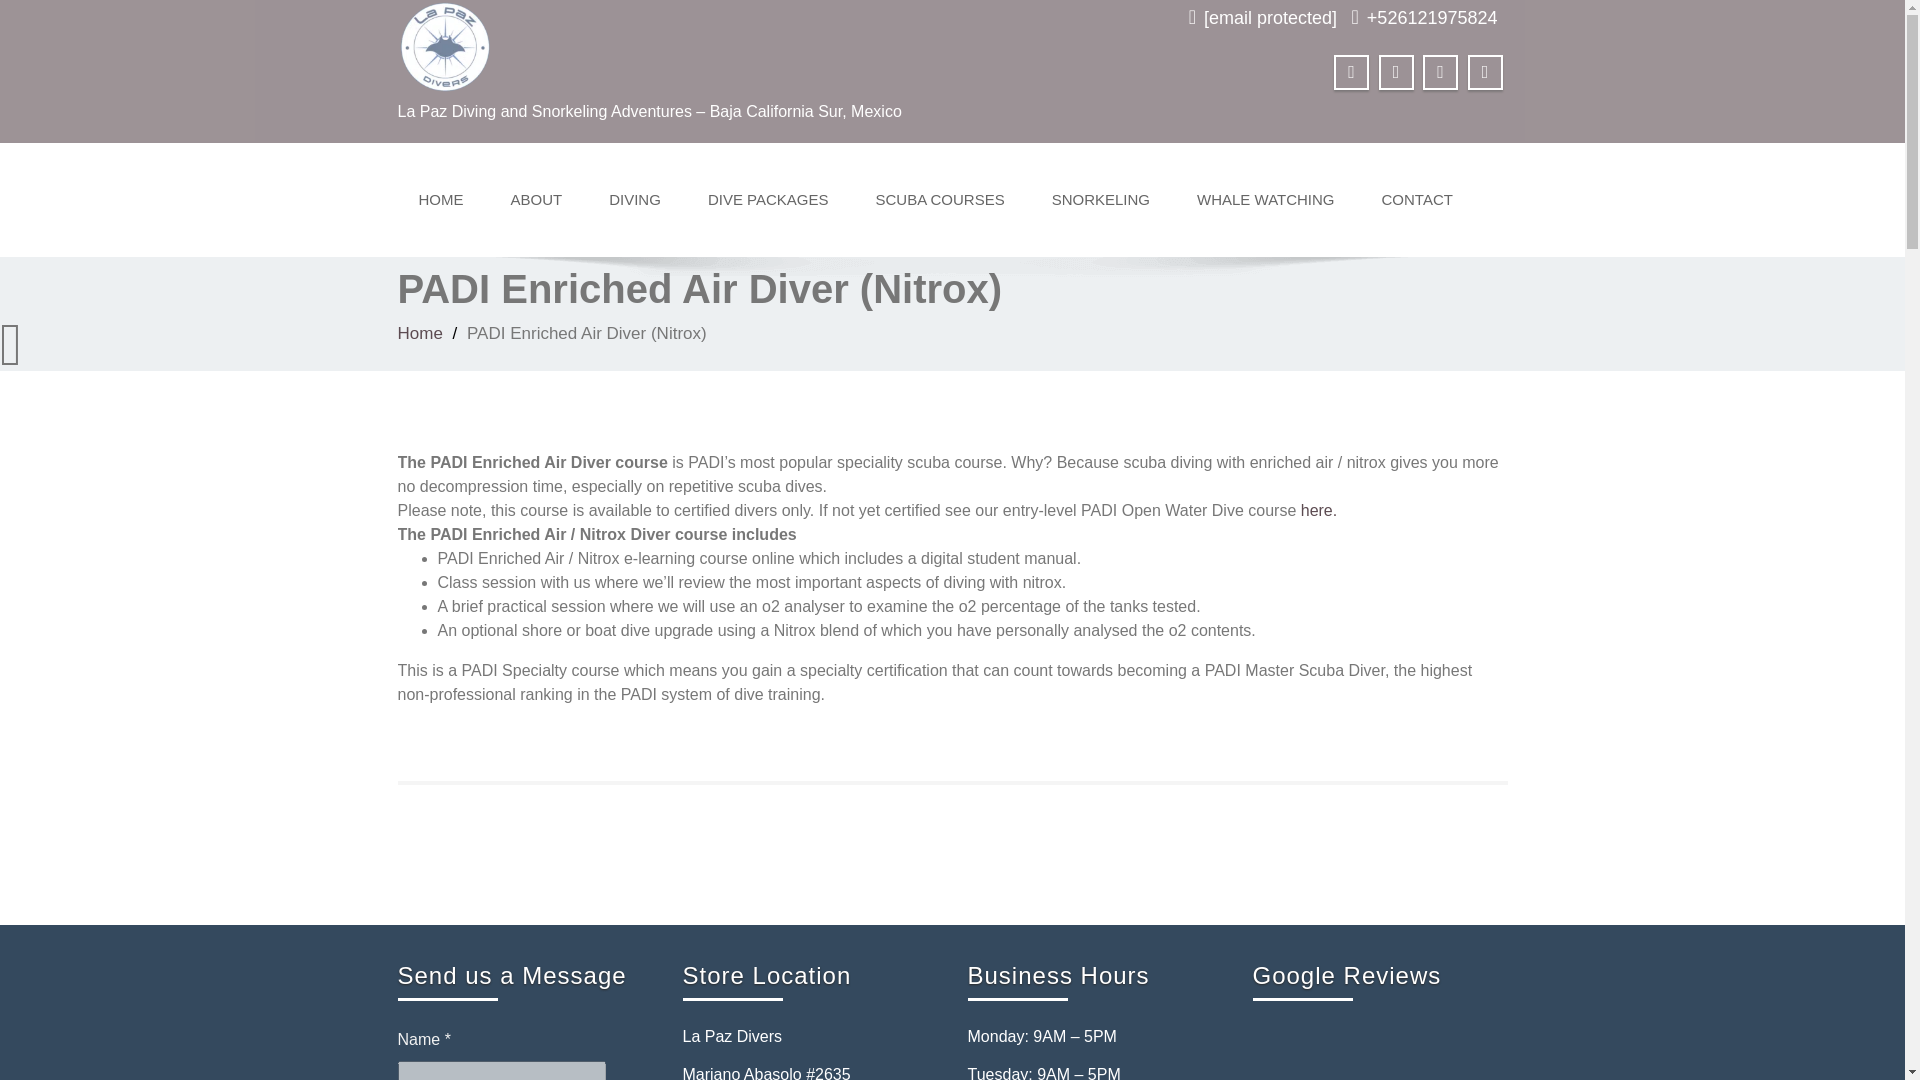 The width and height of the screenshot is (1920, 1080). What do you see at coordinates (938, 200) in the screenshot?
I see `SCUBA COURSES` at bounding box center [938, 200].